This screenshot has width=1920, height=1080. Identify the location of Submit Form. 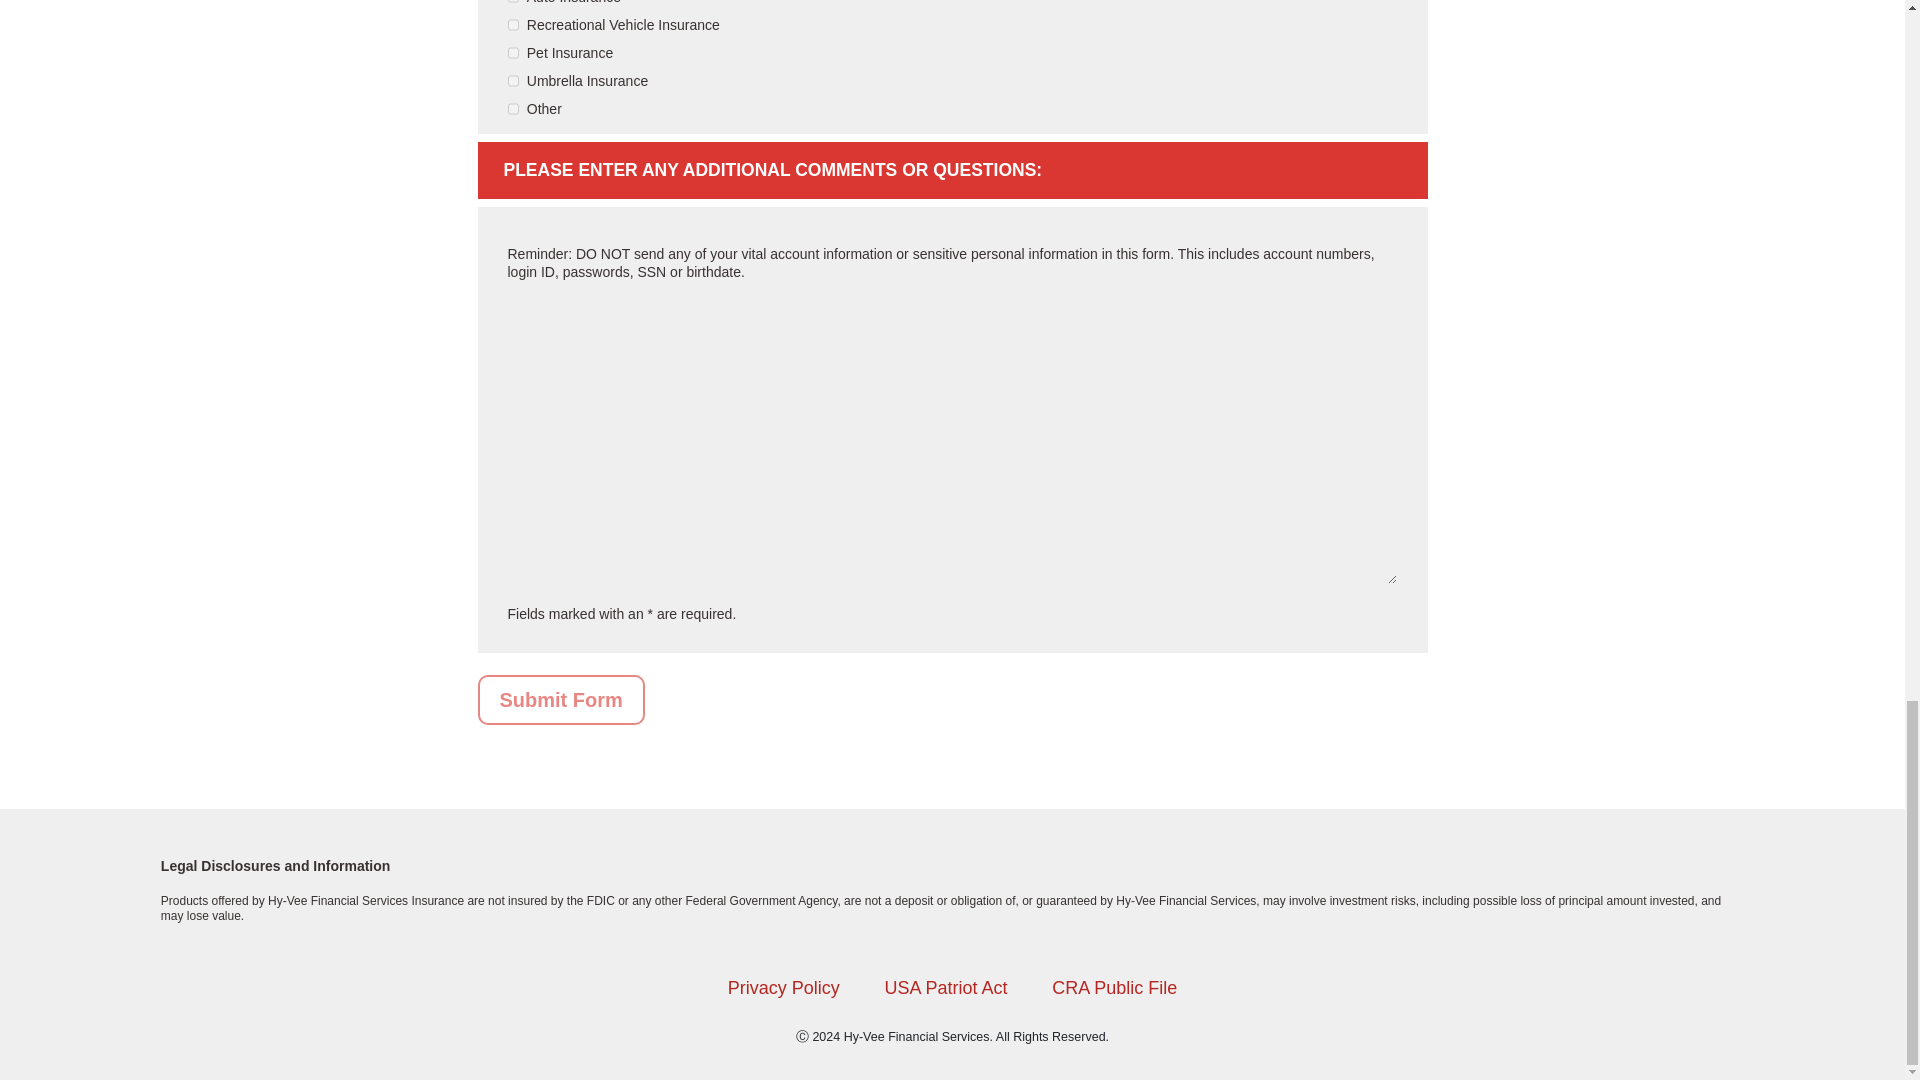
(562, 700).